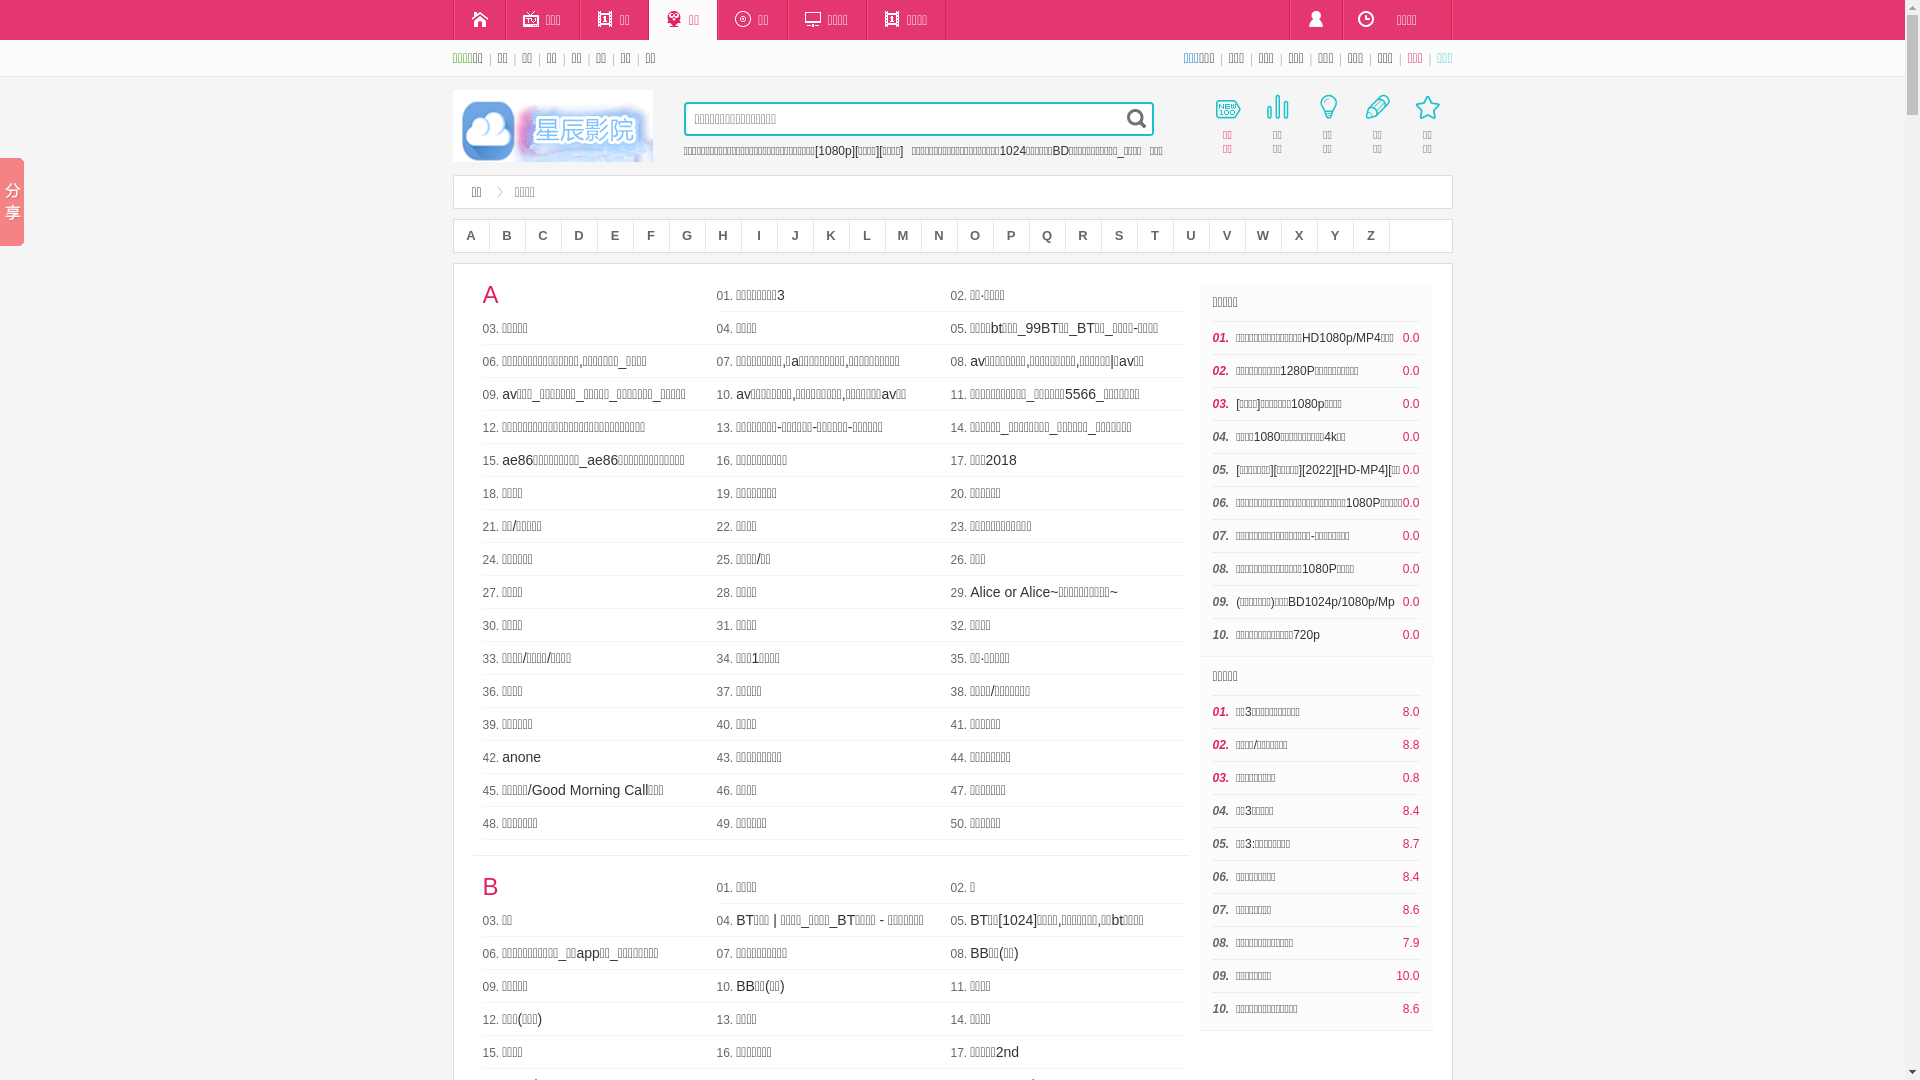  Describe the element at coordinates (1372, 236) in the screenshot. I see `Z` at that location.